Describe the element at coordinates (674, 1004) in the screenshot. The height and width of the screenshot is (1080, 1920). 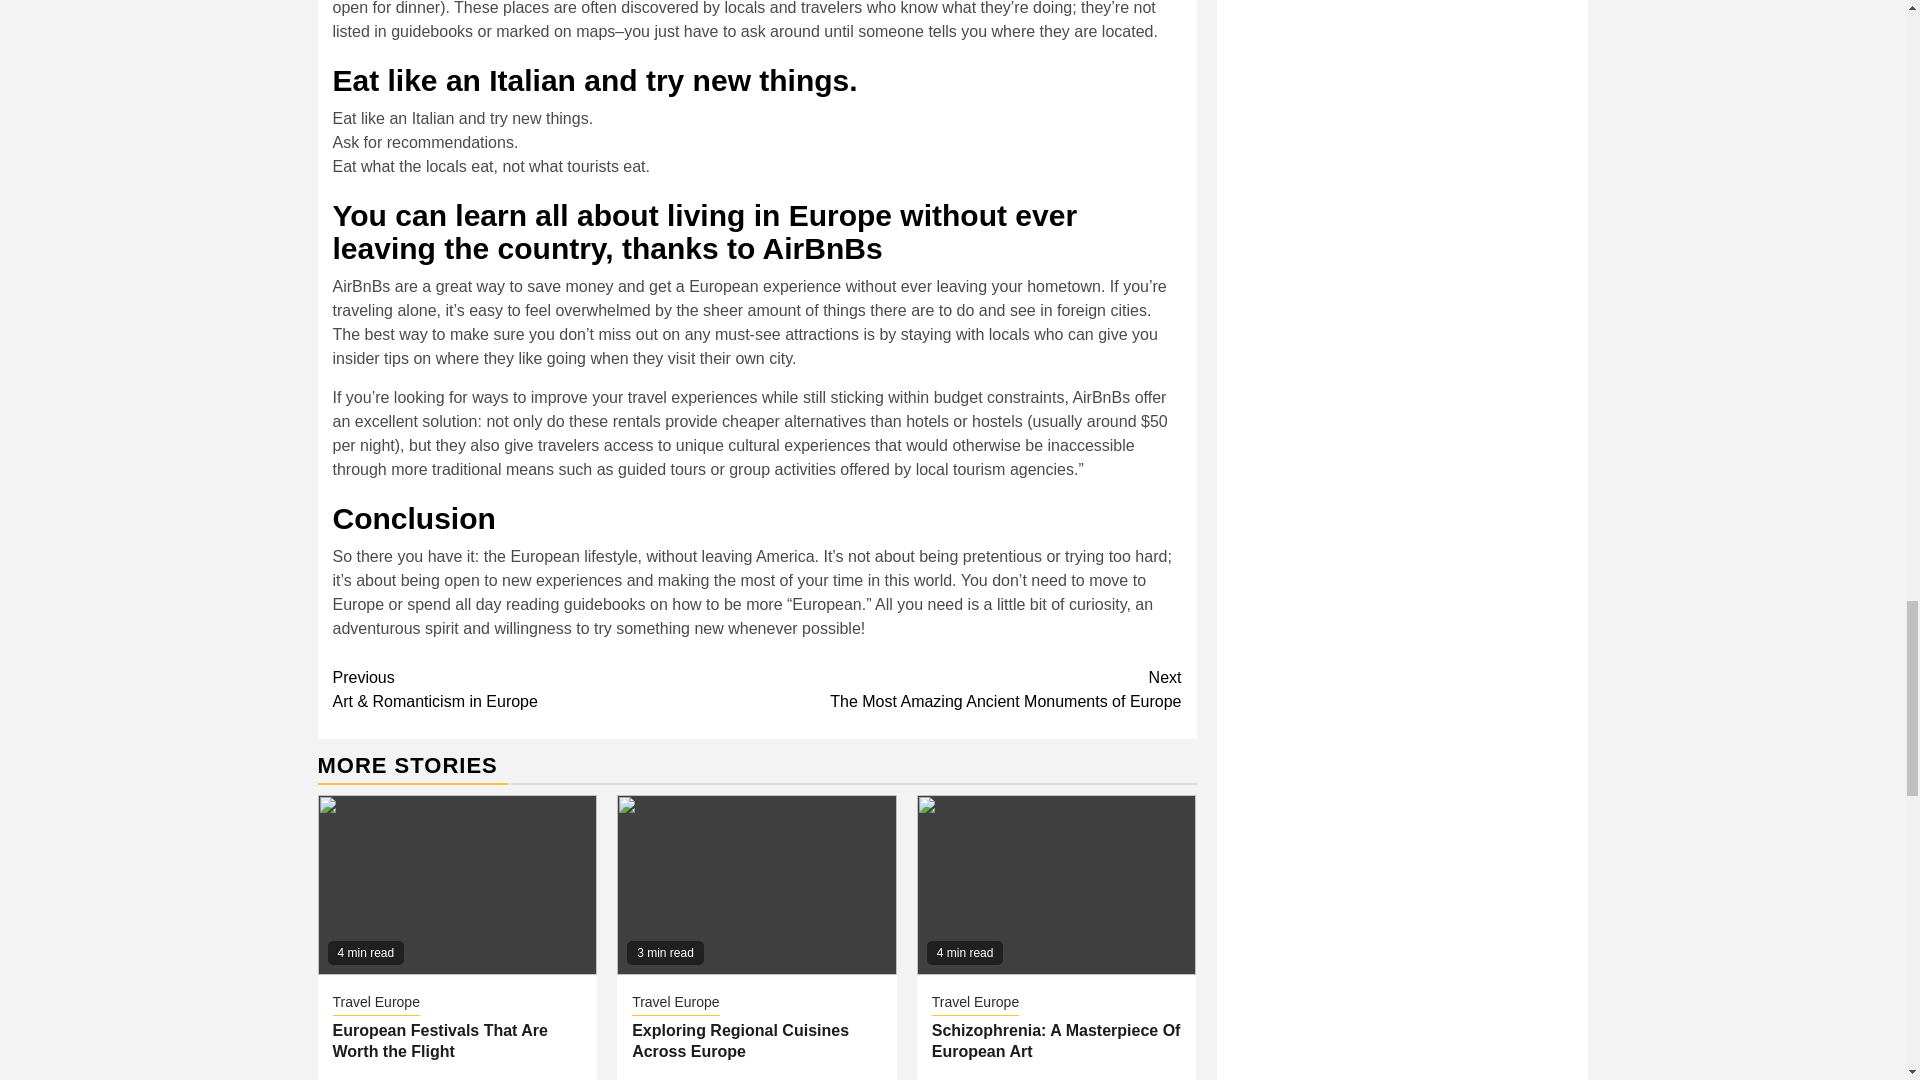
I see `Travel Europe` at that location.